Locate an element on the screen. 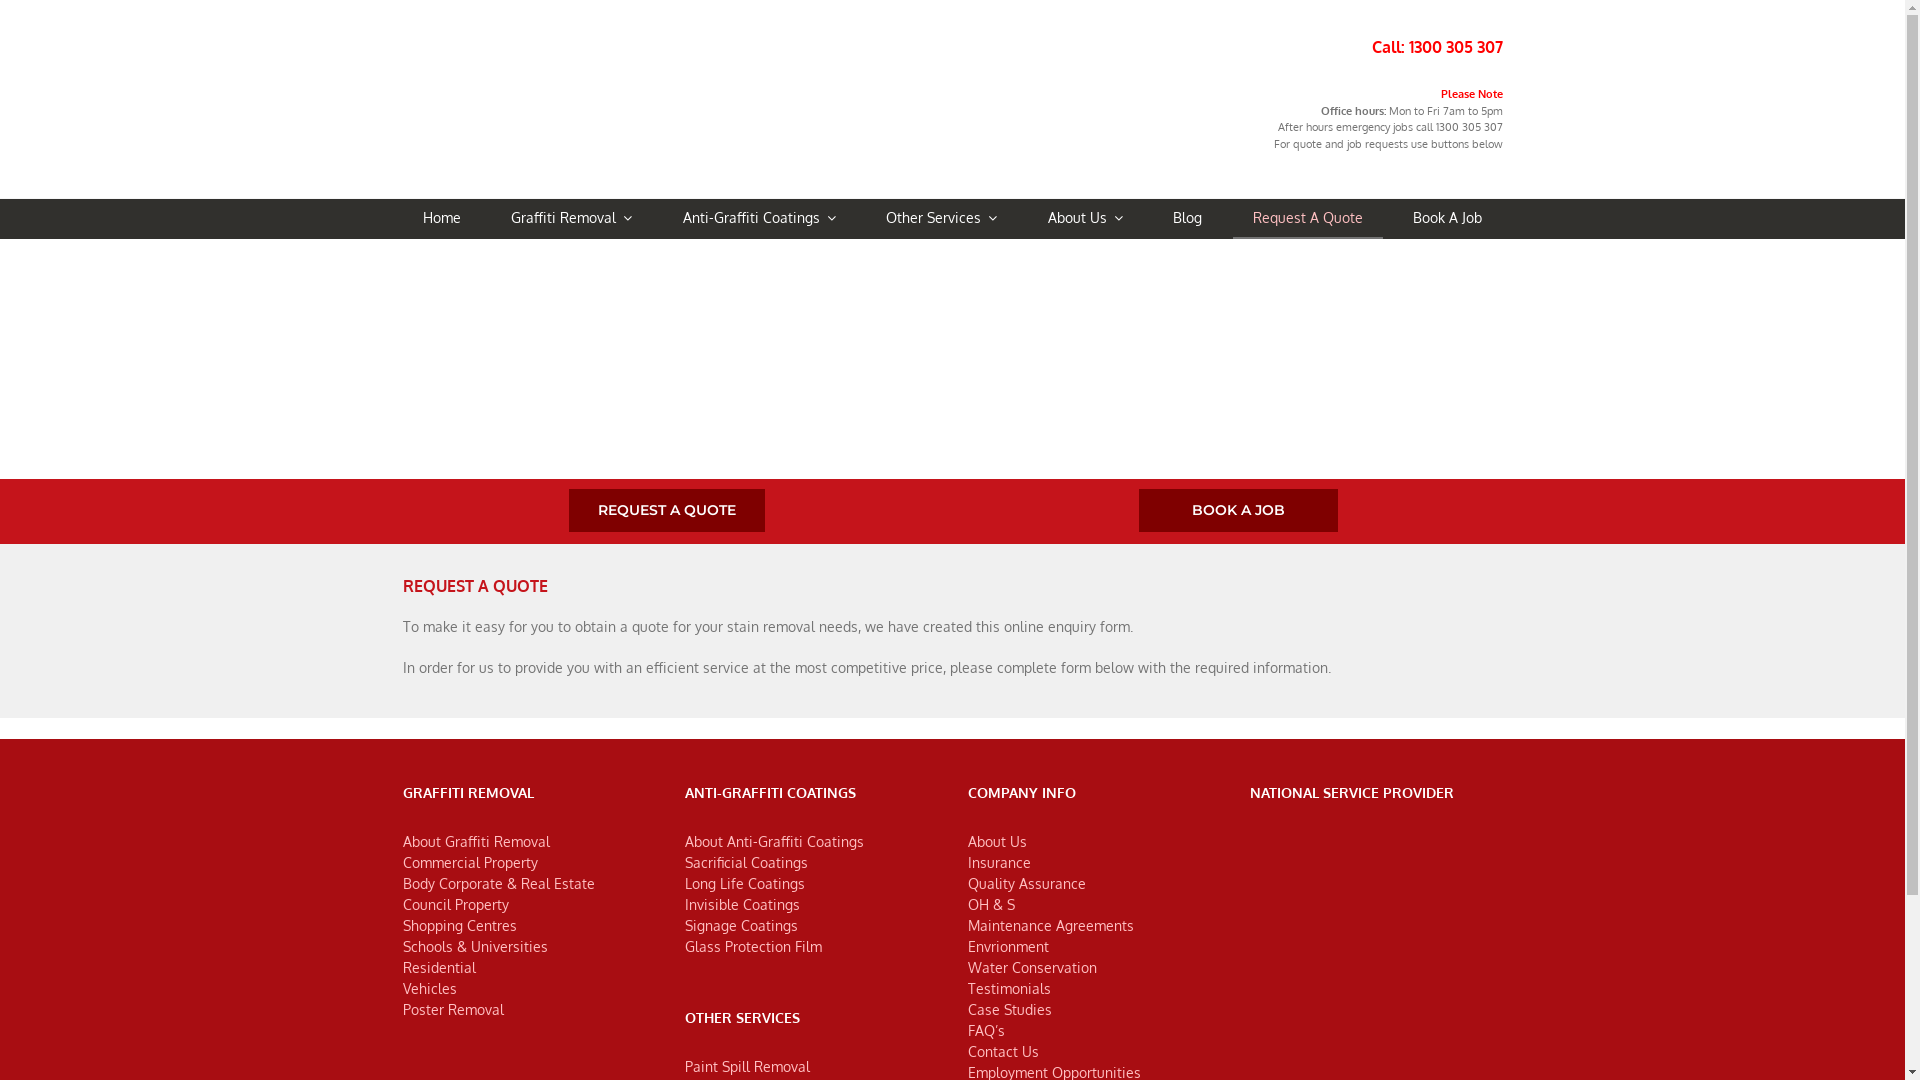 This screenshot has width=1920, height=1080. Council Property is located at coordinates (455, 904).